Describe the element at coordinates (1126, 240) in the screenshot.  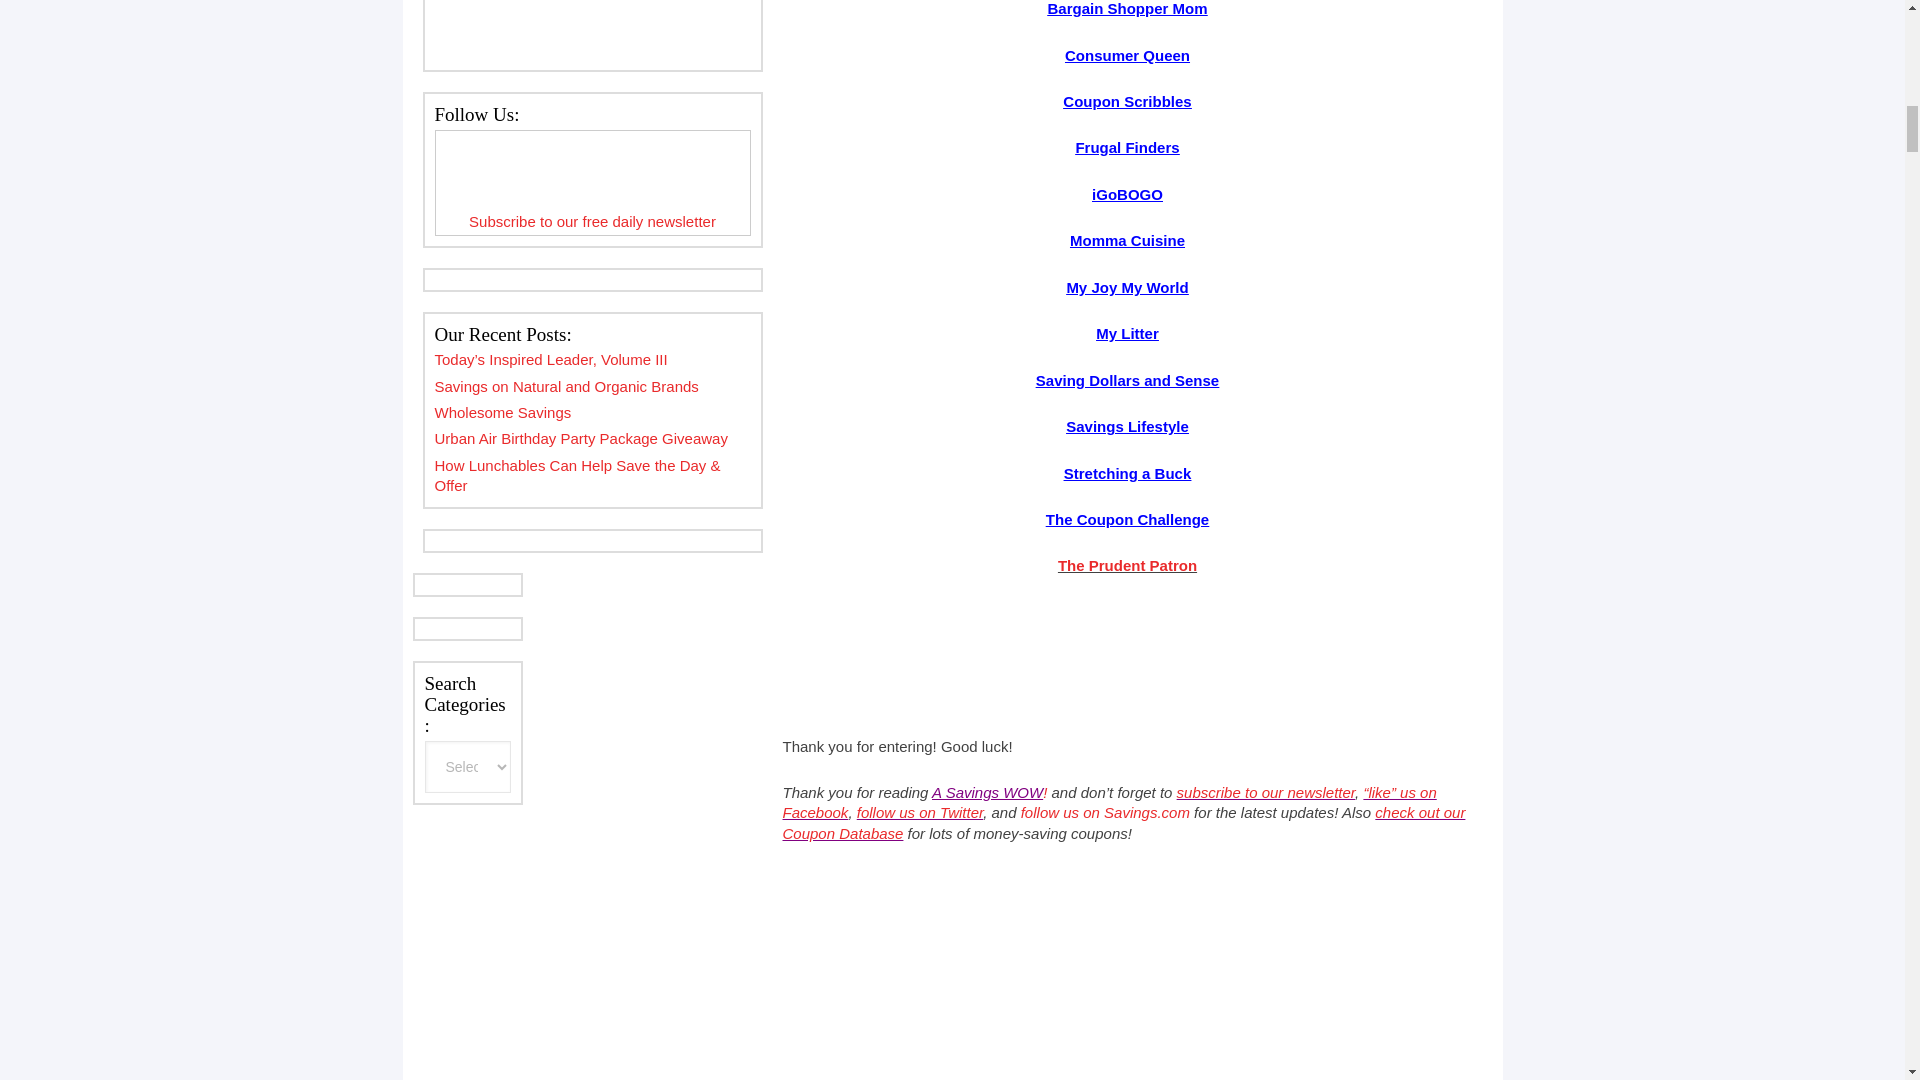
I see `Momma Cuisine` at that location.